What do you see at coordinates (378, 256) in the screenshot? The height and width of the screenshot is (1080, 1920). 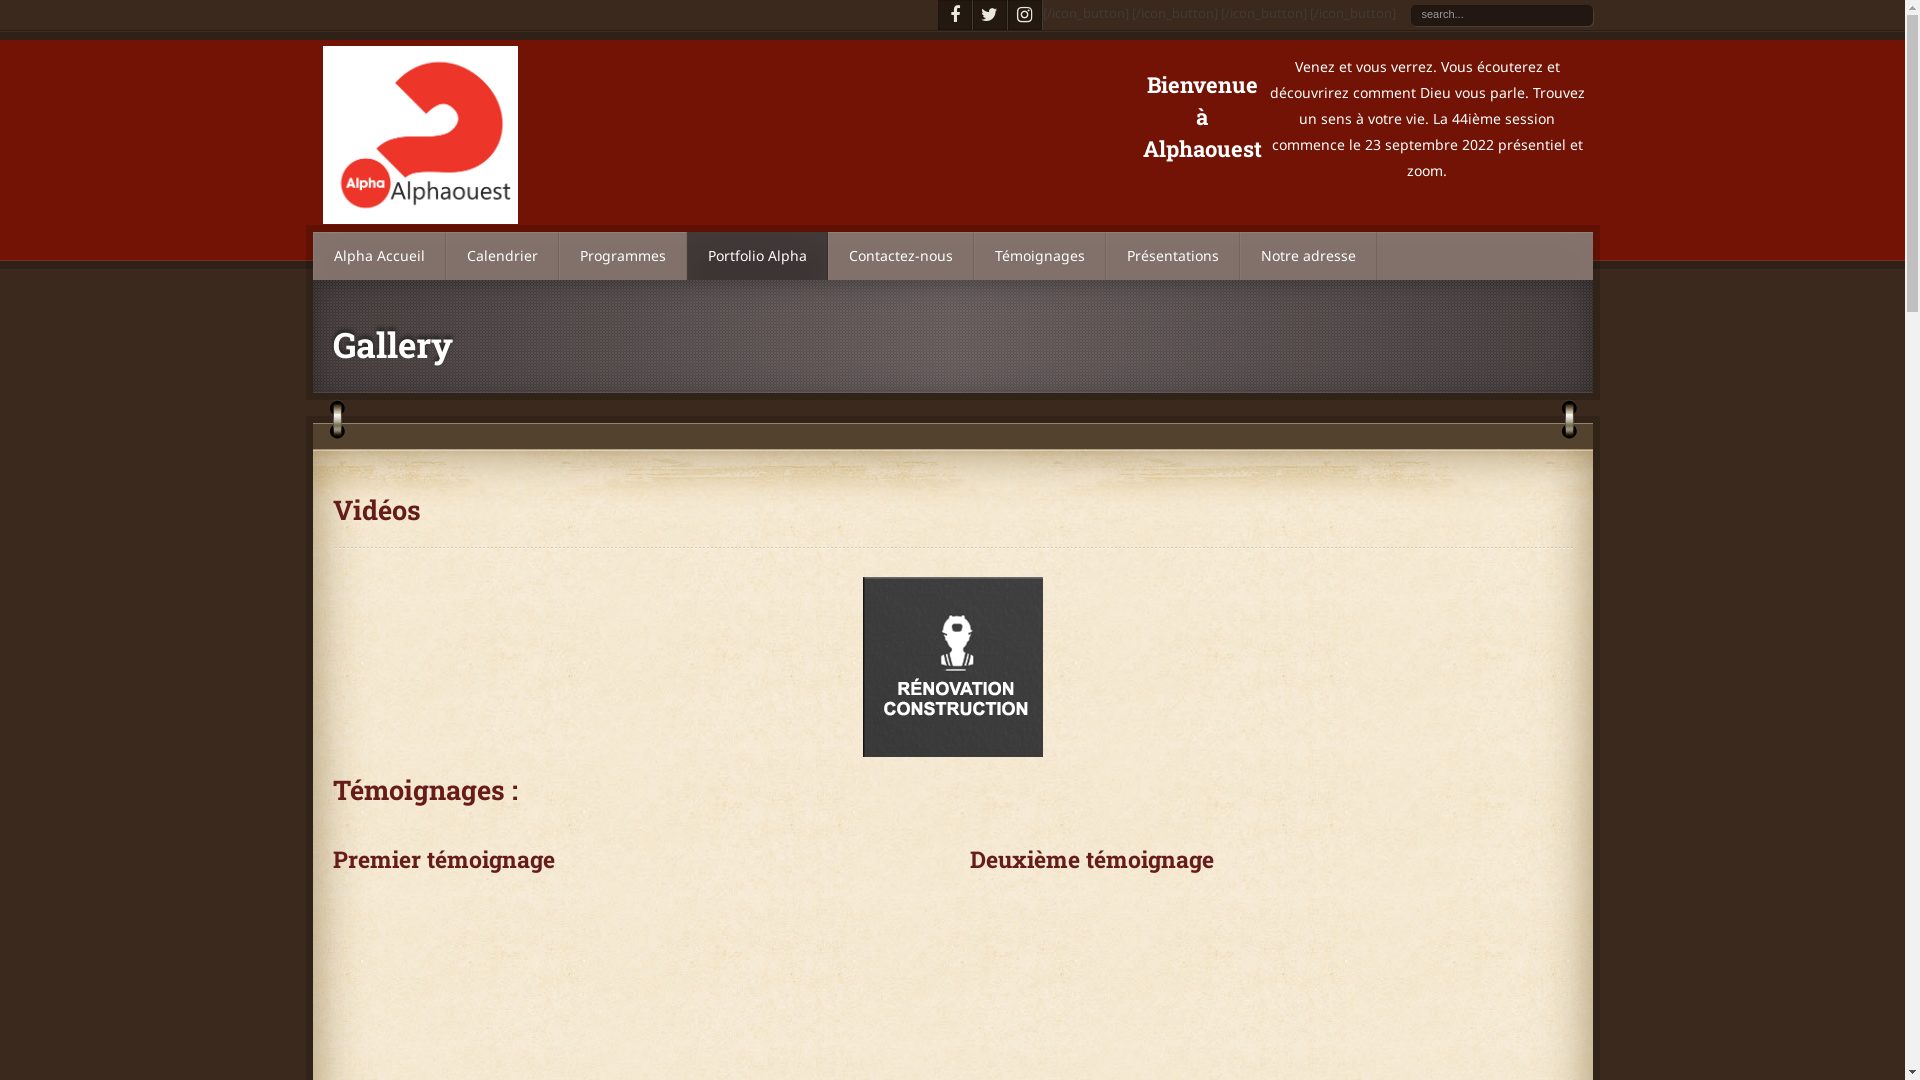 I see `Alpha Accueil` at bounding box center [378, 256].